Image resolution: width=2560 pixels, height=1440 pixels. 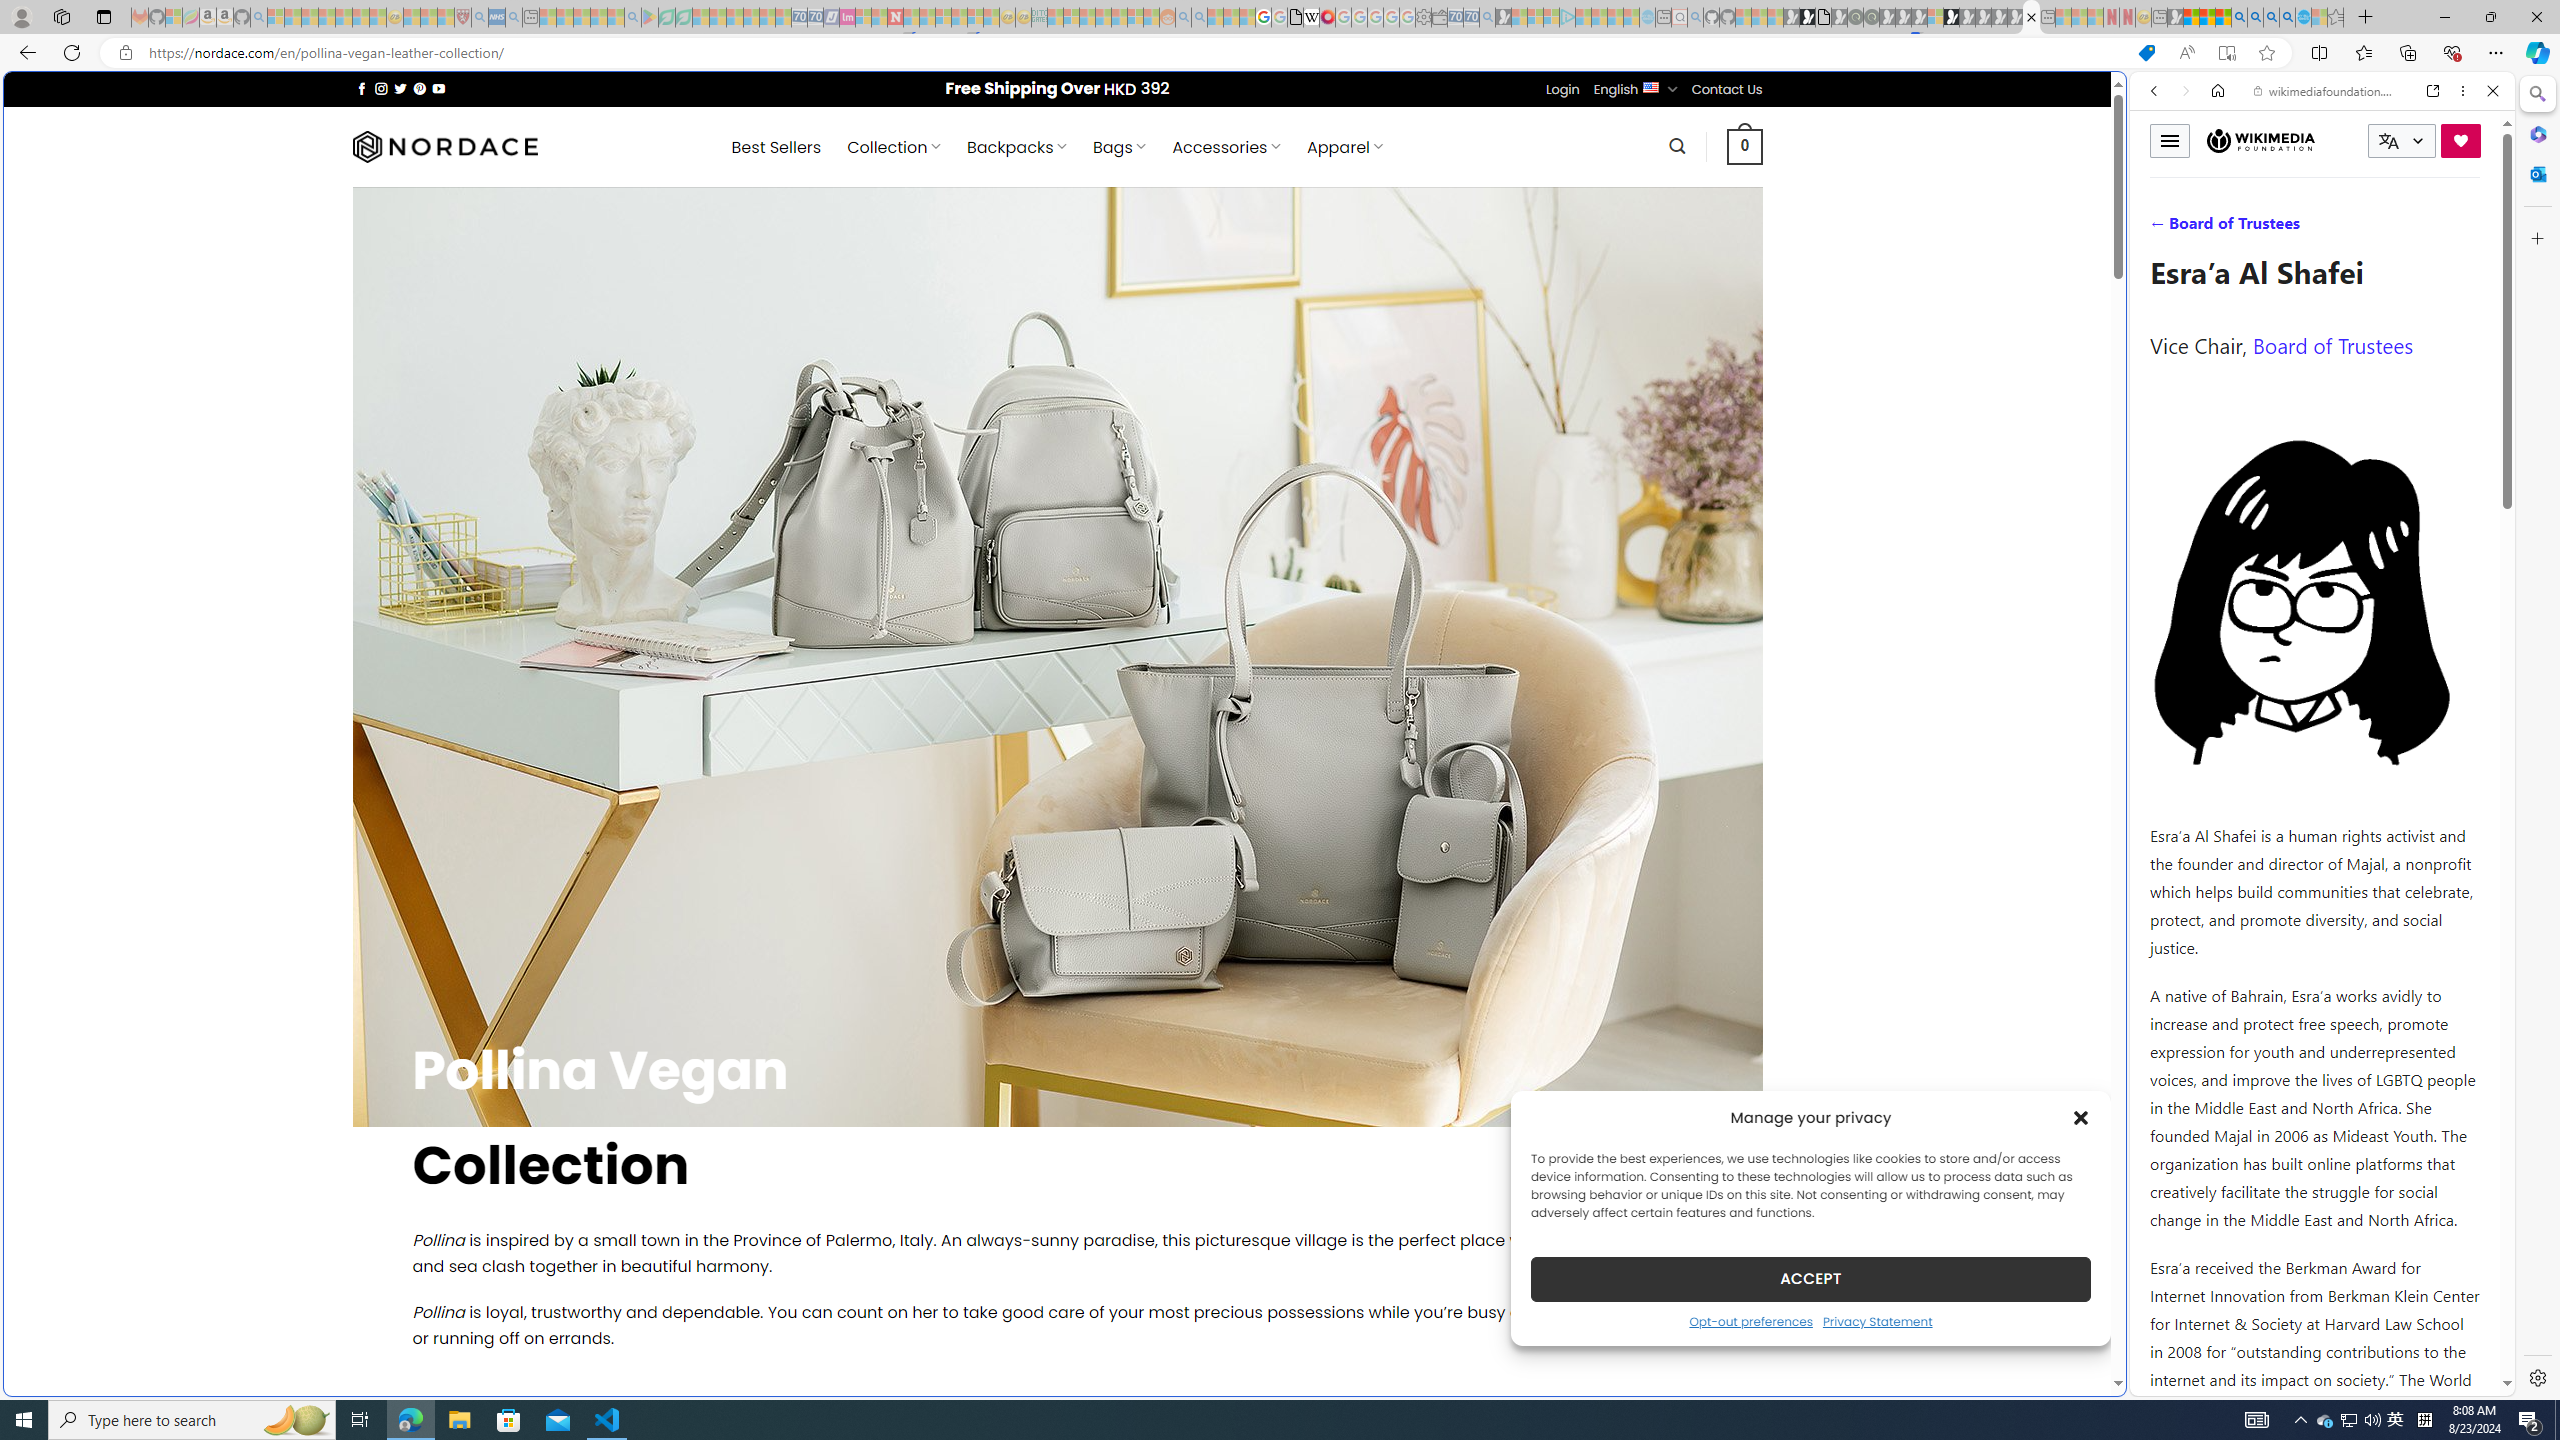 I want to click on Search Filter, Search Tools, so click(x=2374, y=228).